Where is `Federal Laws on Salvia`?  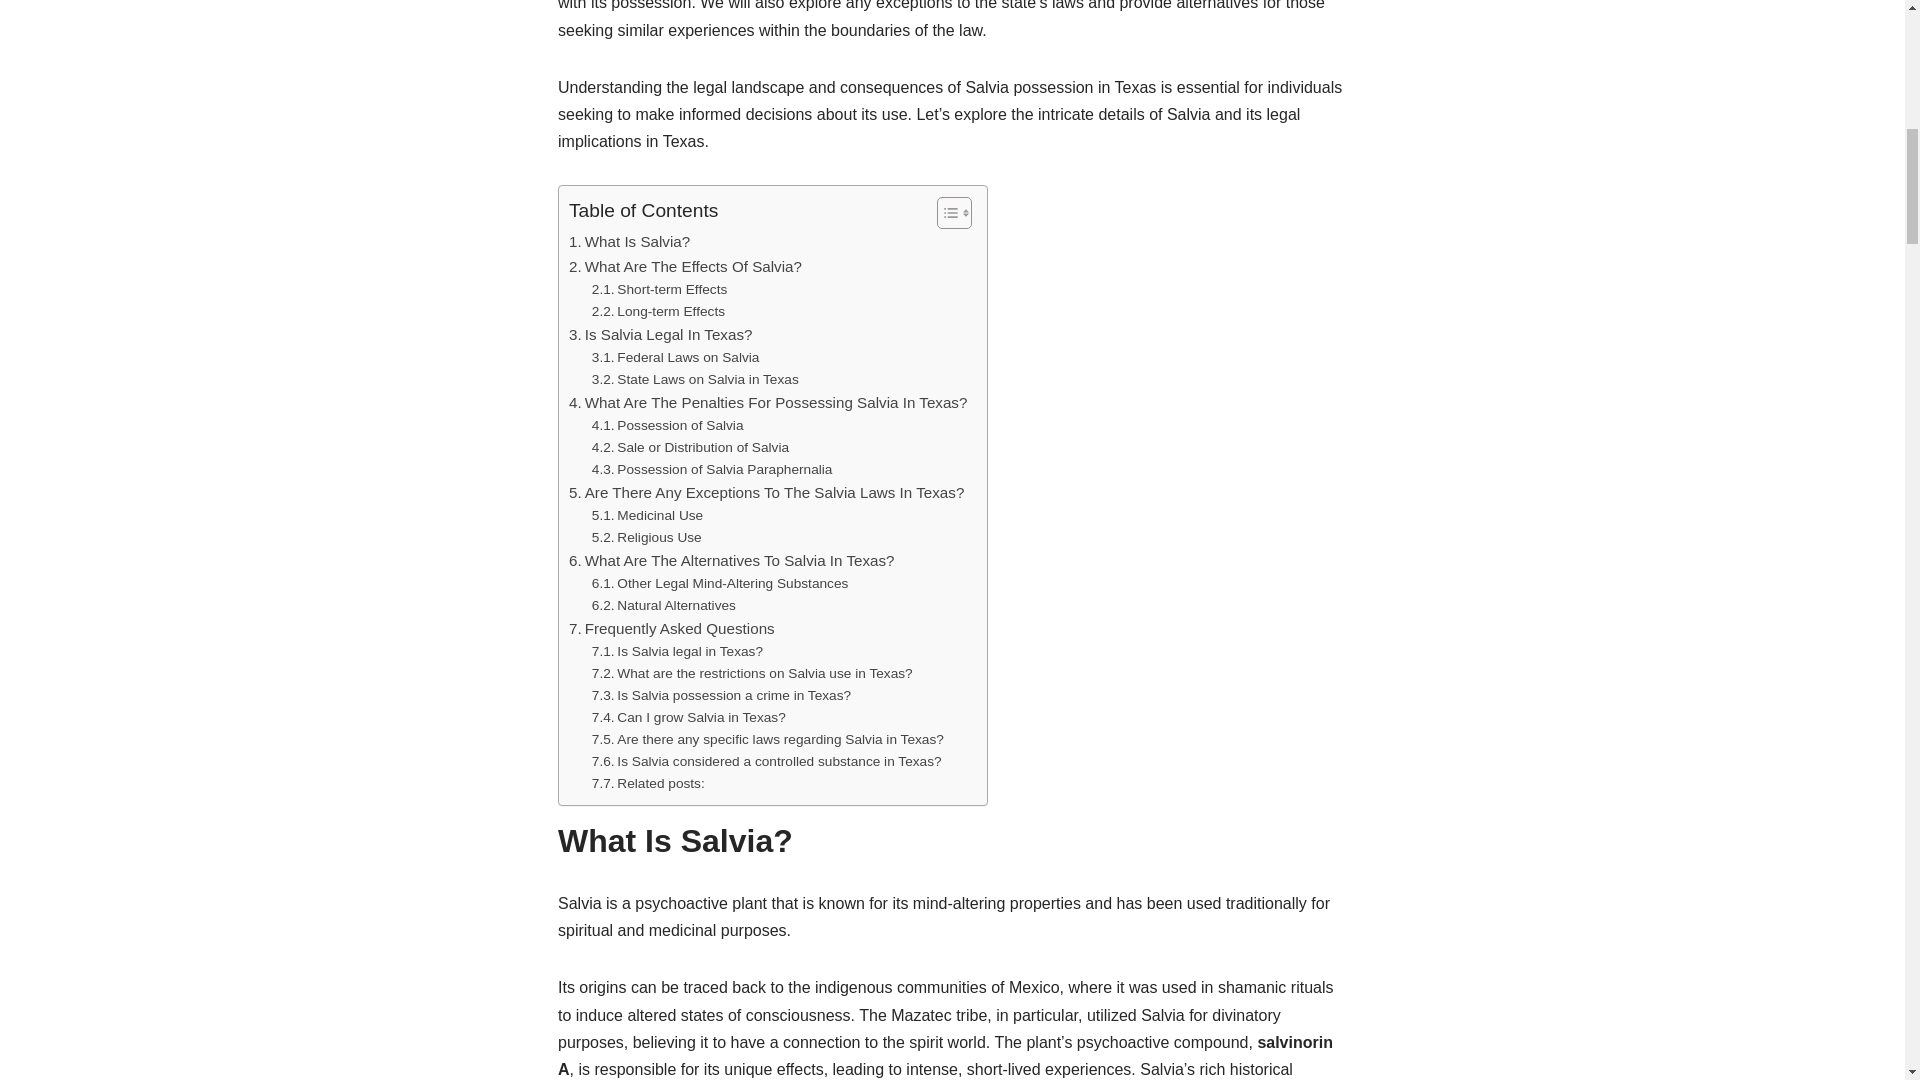 Federal Laws on Salvia is located at coordinates (676, 358).